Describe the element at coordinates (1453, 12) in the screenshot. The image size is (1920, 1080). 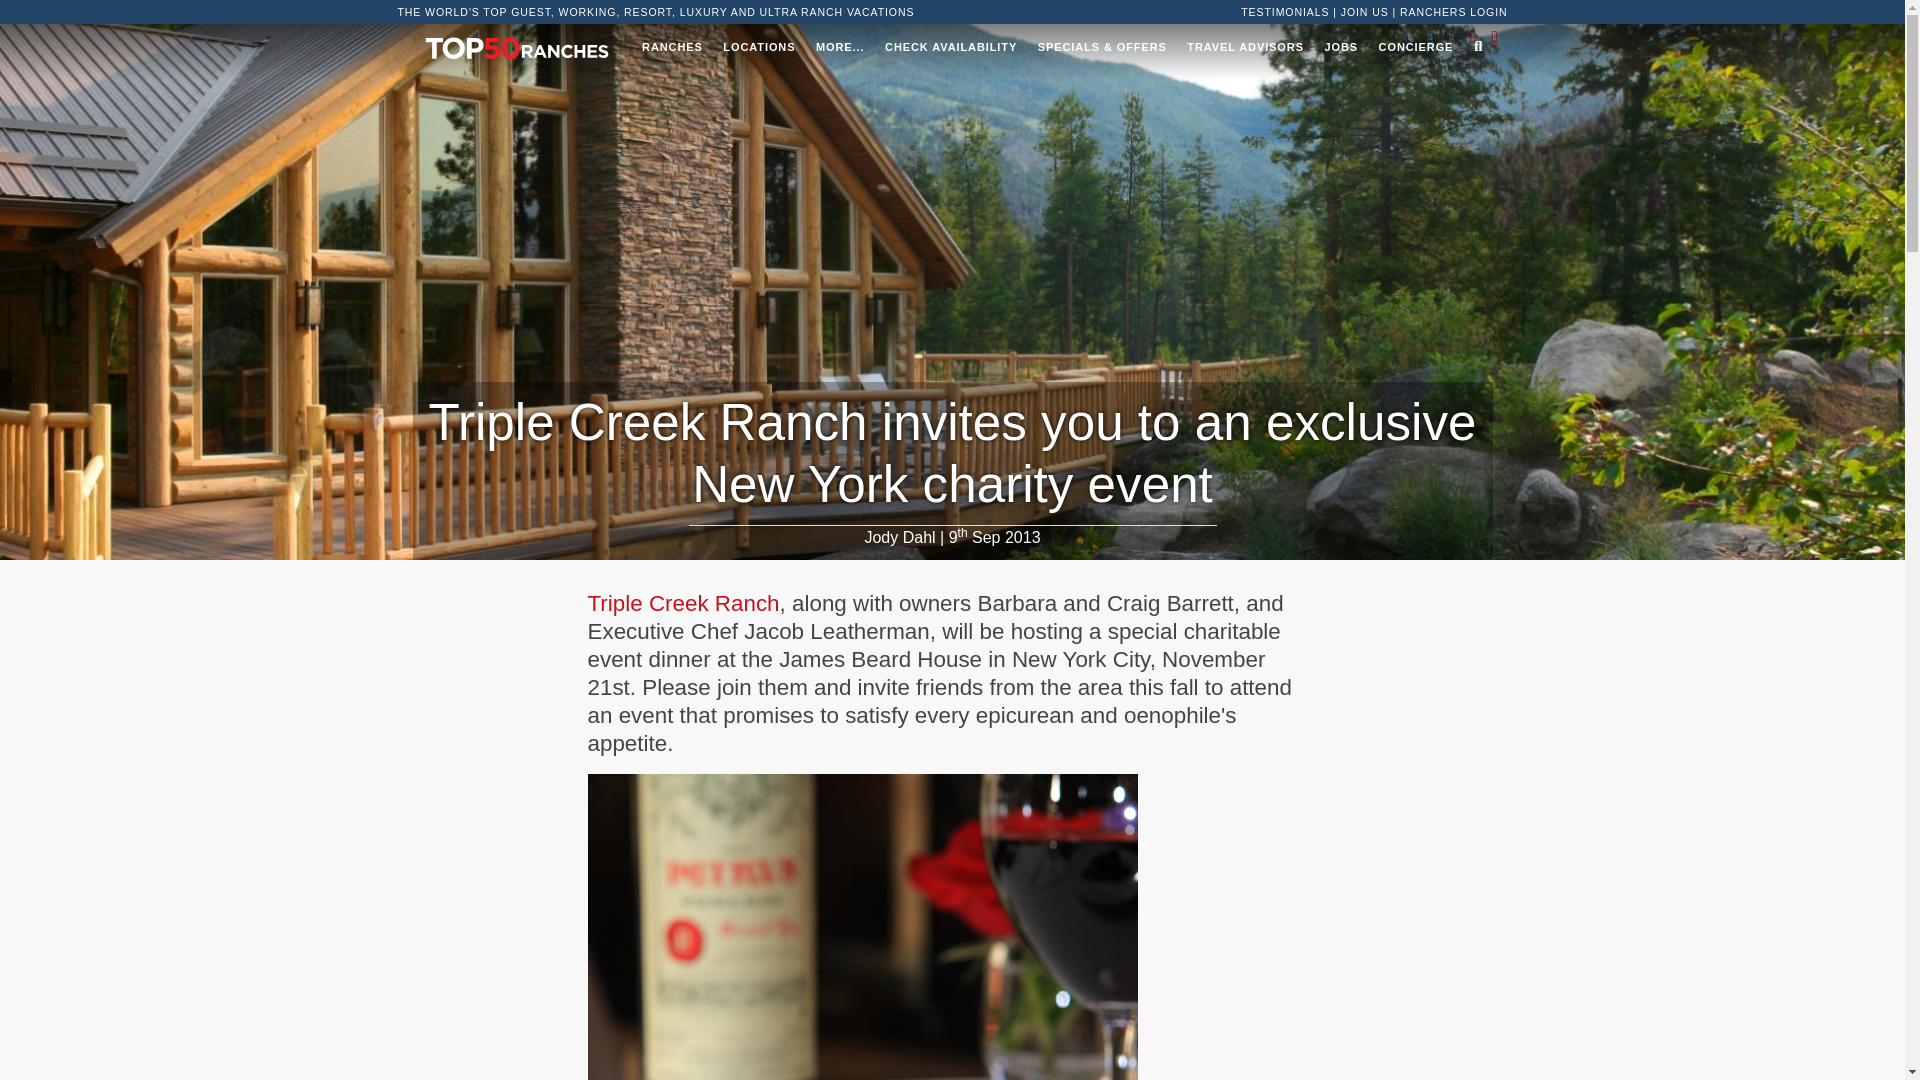
I see `RANCHERS LOGIN` at that location.